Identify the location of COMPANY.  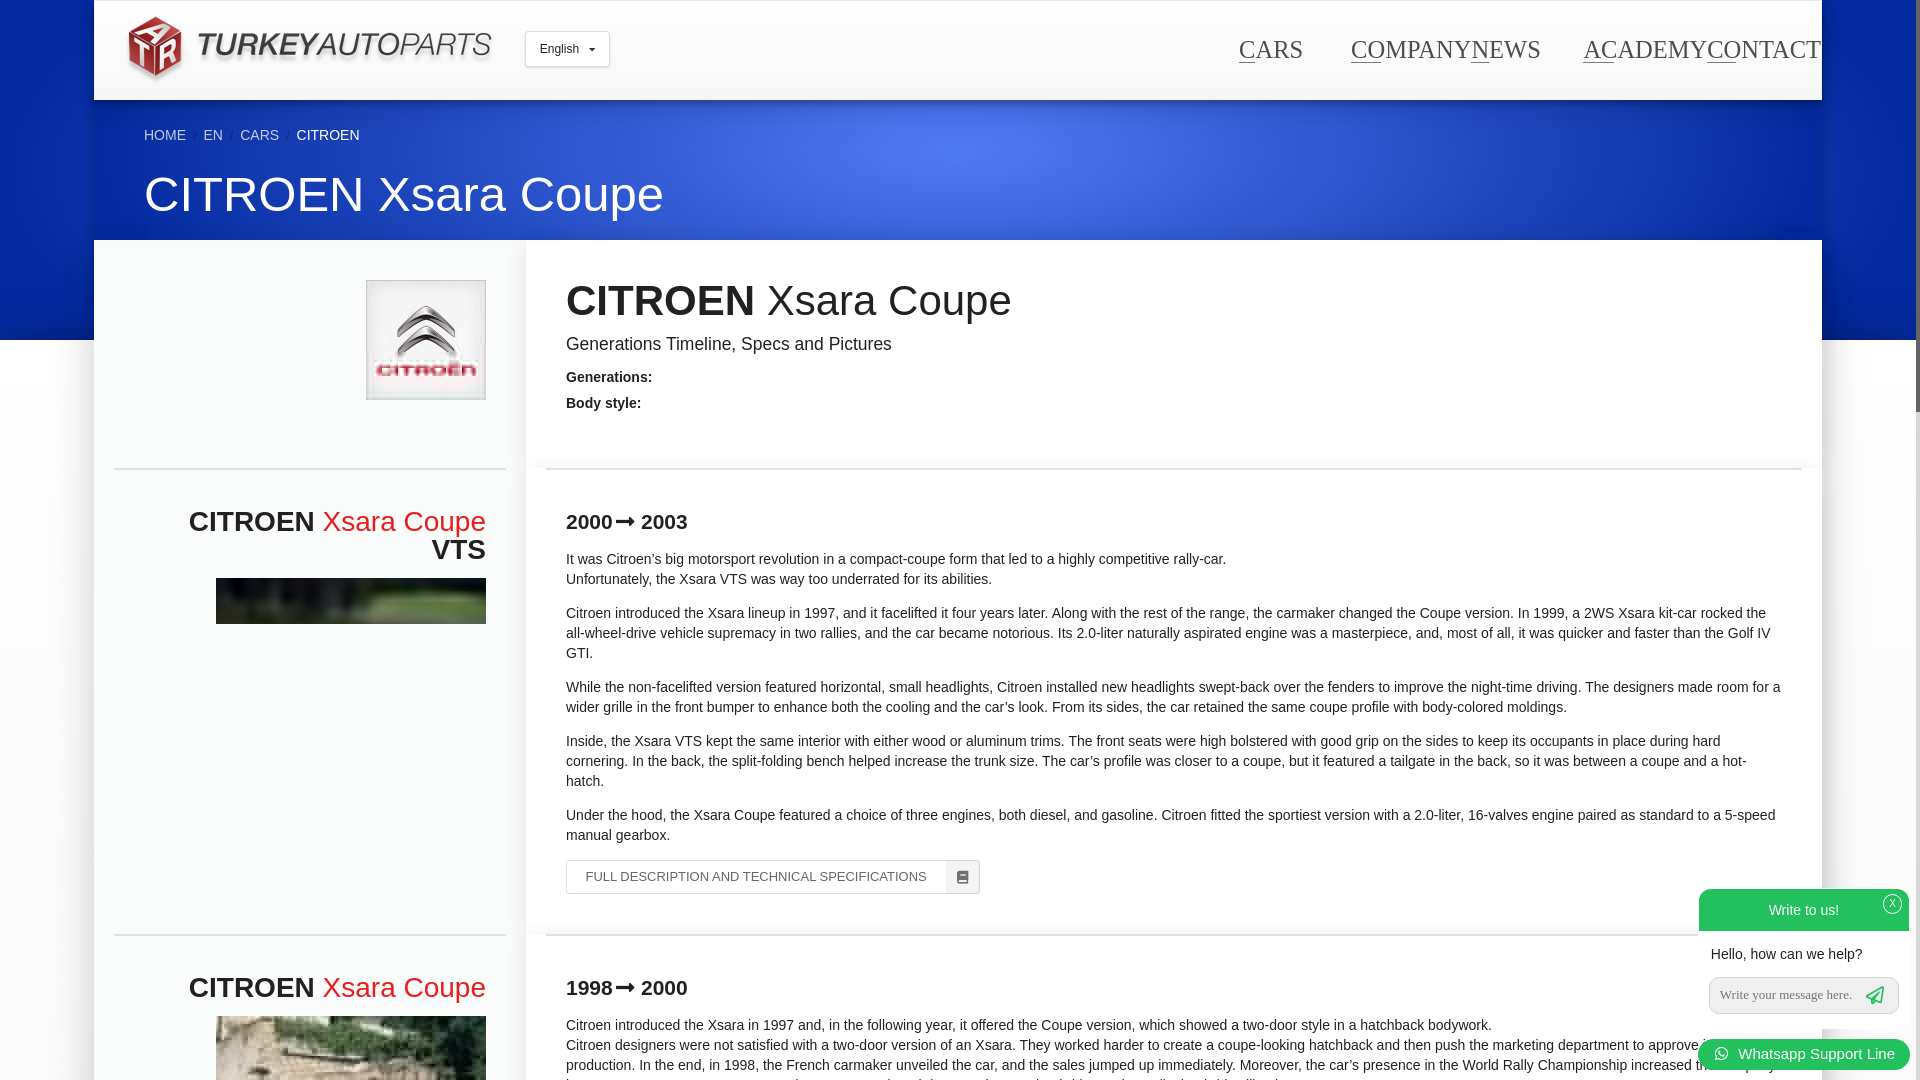
(1410, 48).